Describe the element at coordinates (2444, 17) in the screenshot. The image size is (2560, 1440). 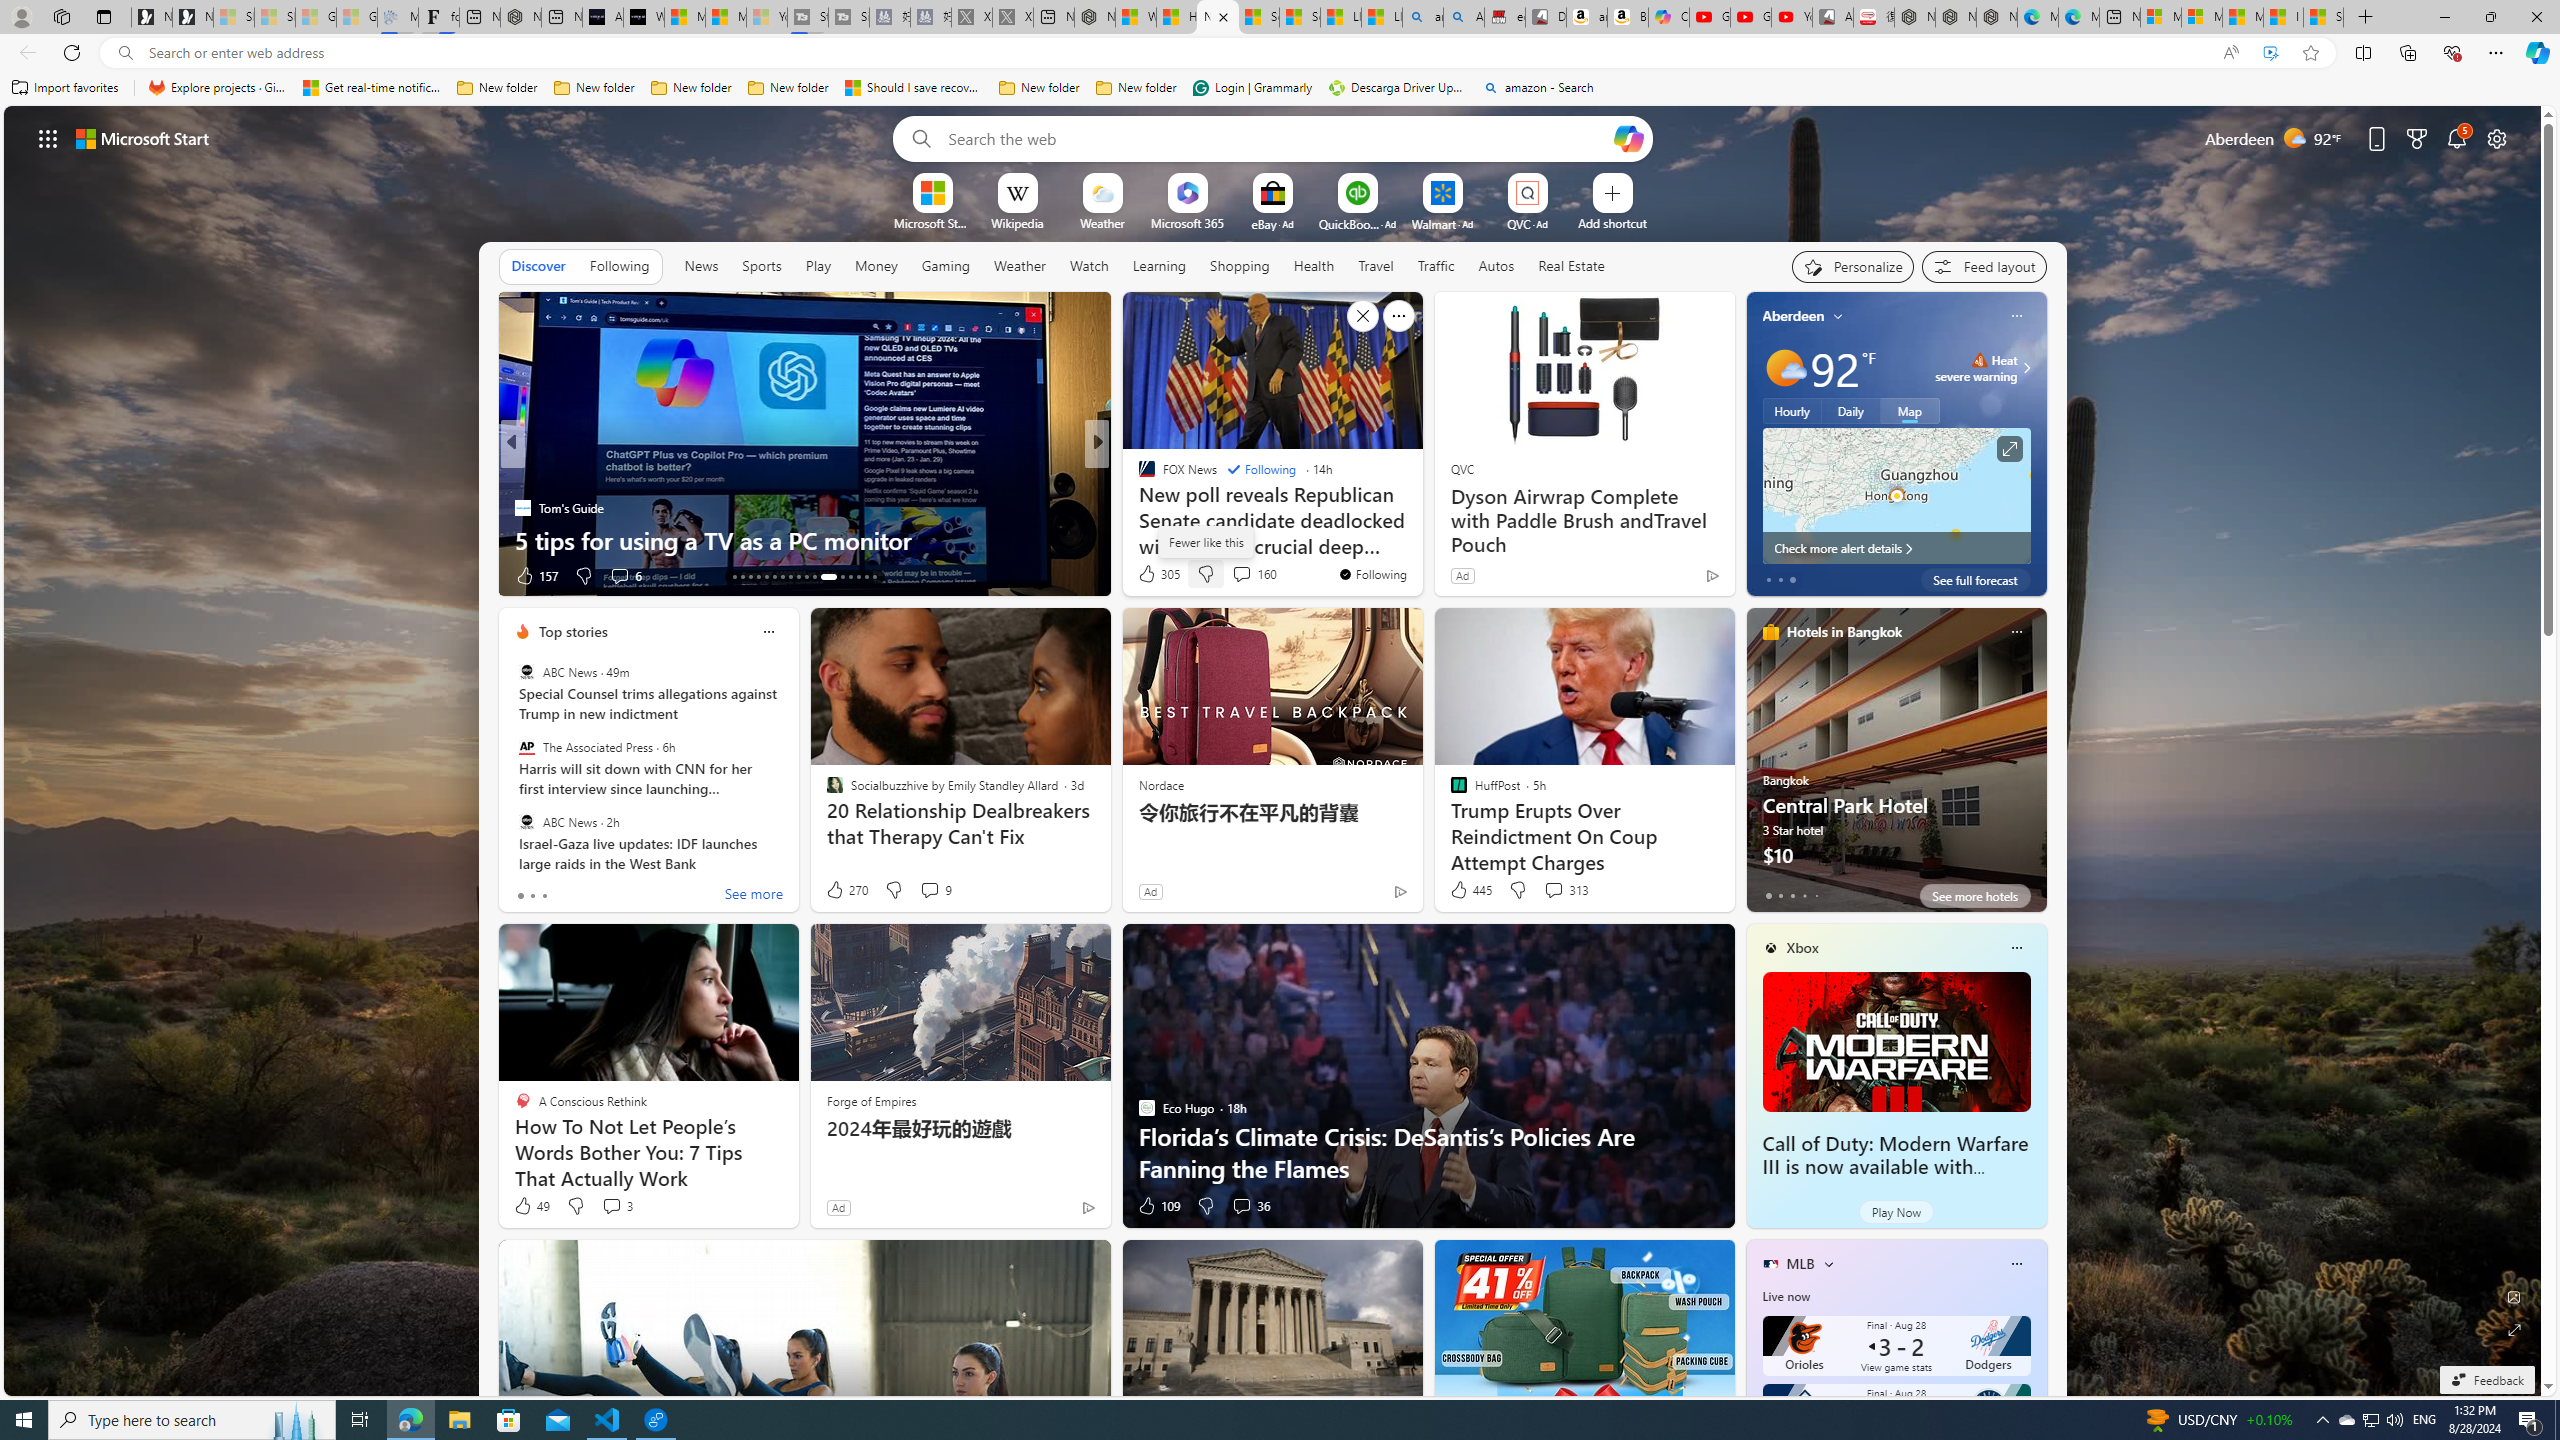
I see `Minimize` at that location.